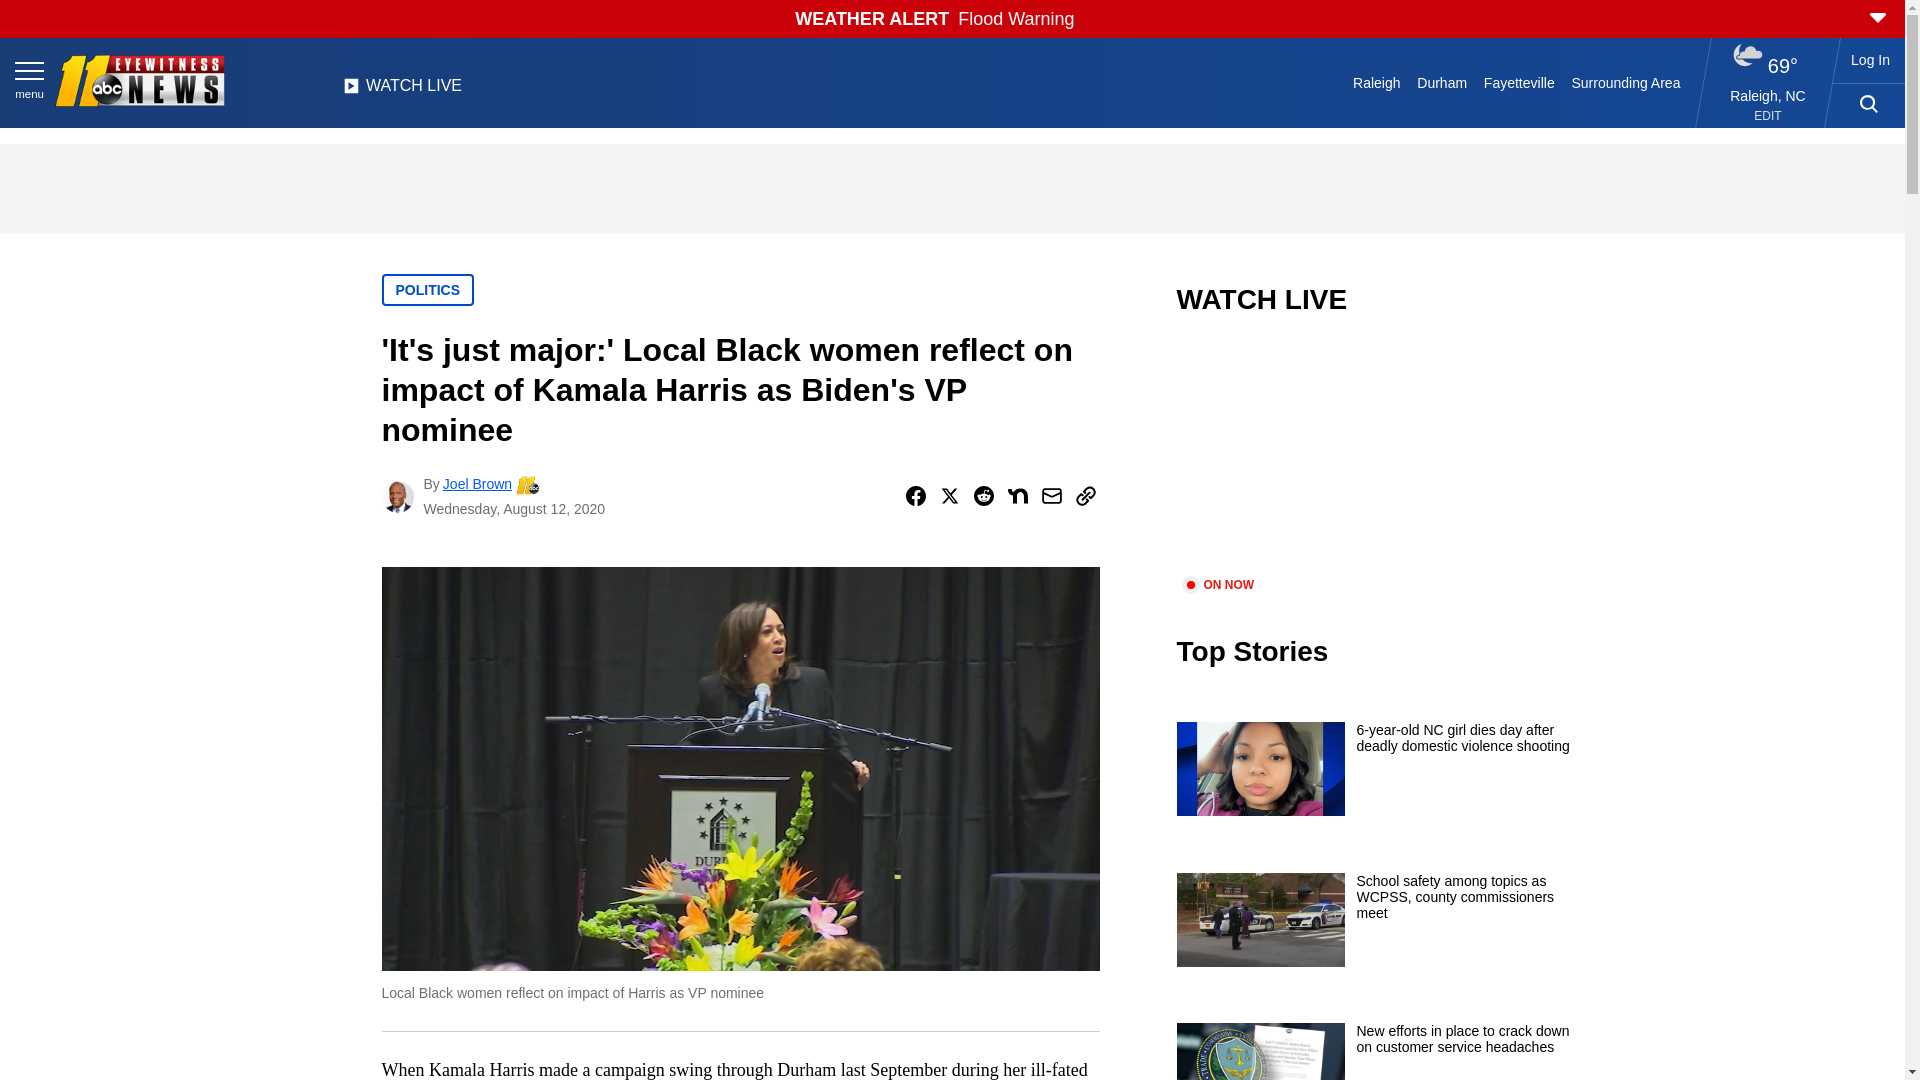 This screenshot has width=1920, height=1080. Describe the element at coordinates (1377, 82) in the screenshot. I see `Raleigh` at that location.